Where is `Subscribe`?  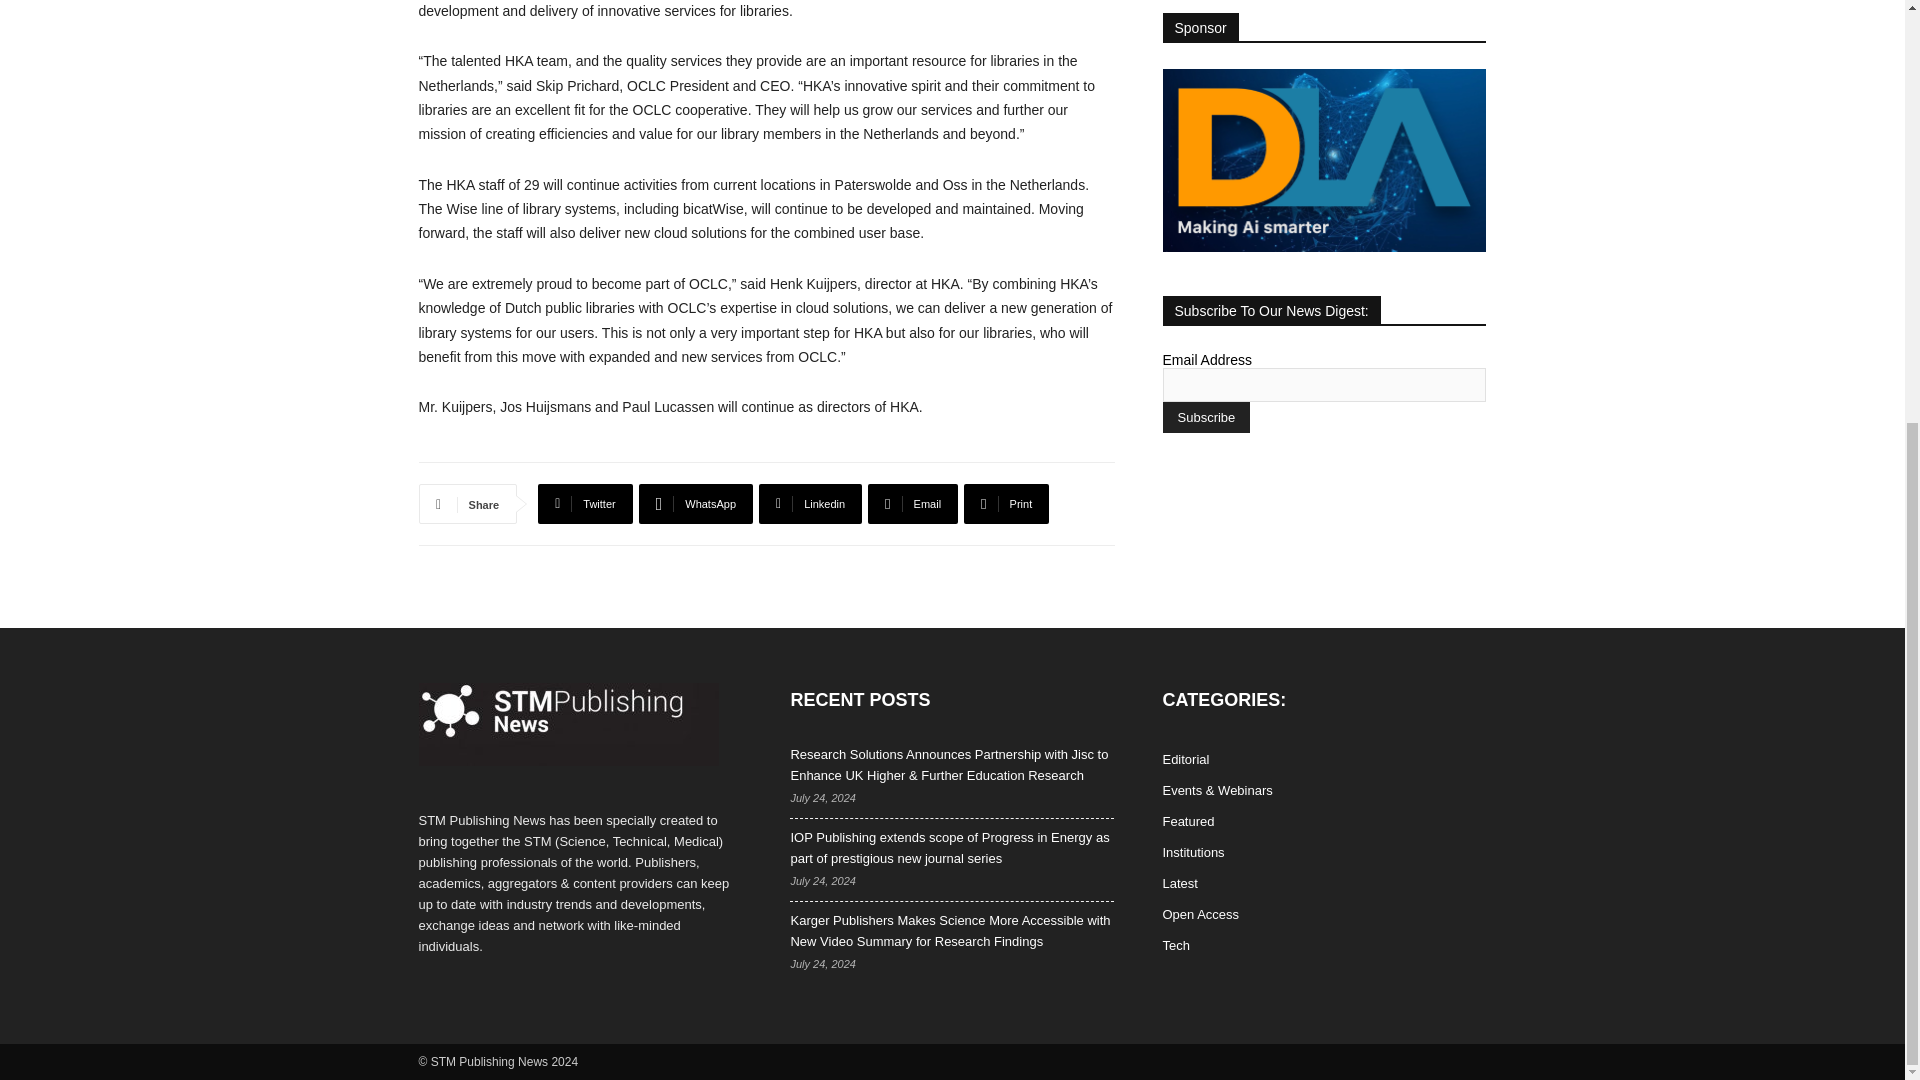
Subscribe is located at coordinates (1205, 417).